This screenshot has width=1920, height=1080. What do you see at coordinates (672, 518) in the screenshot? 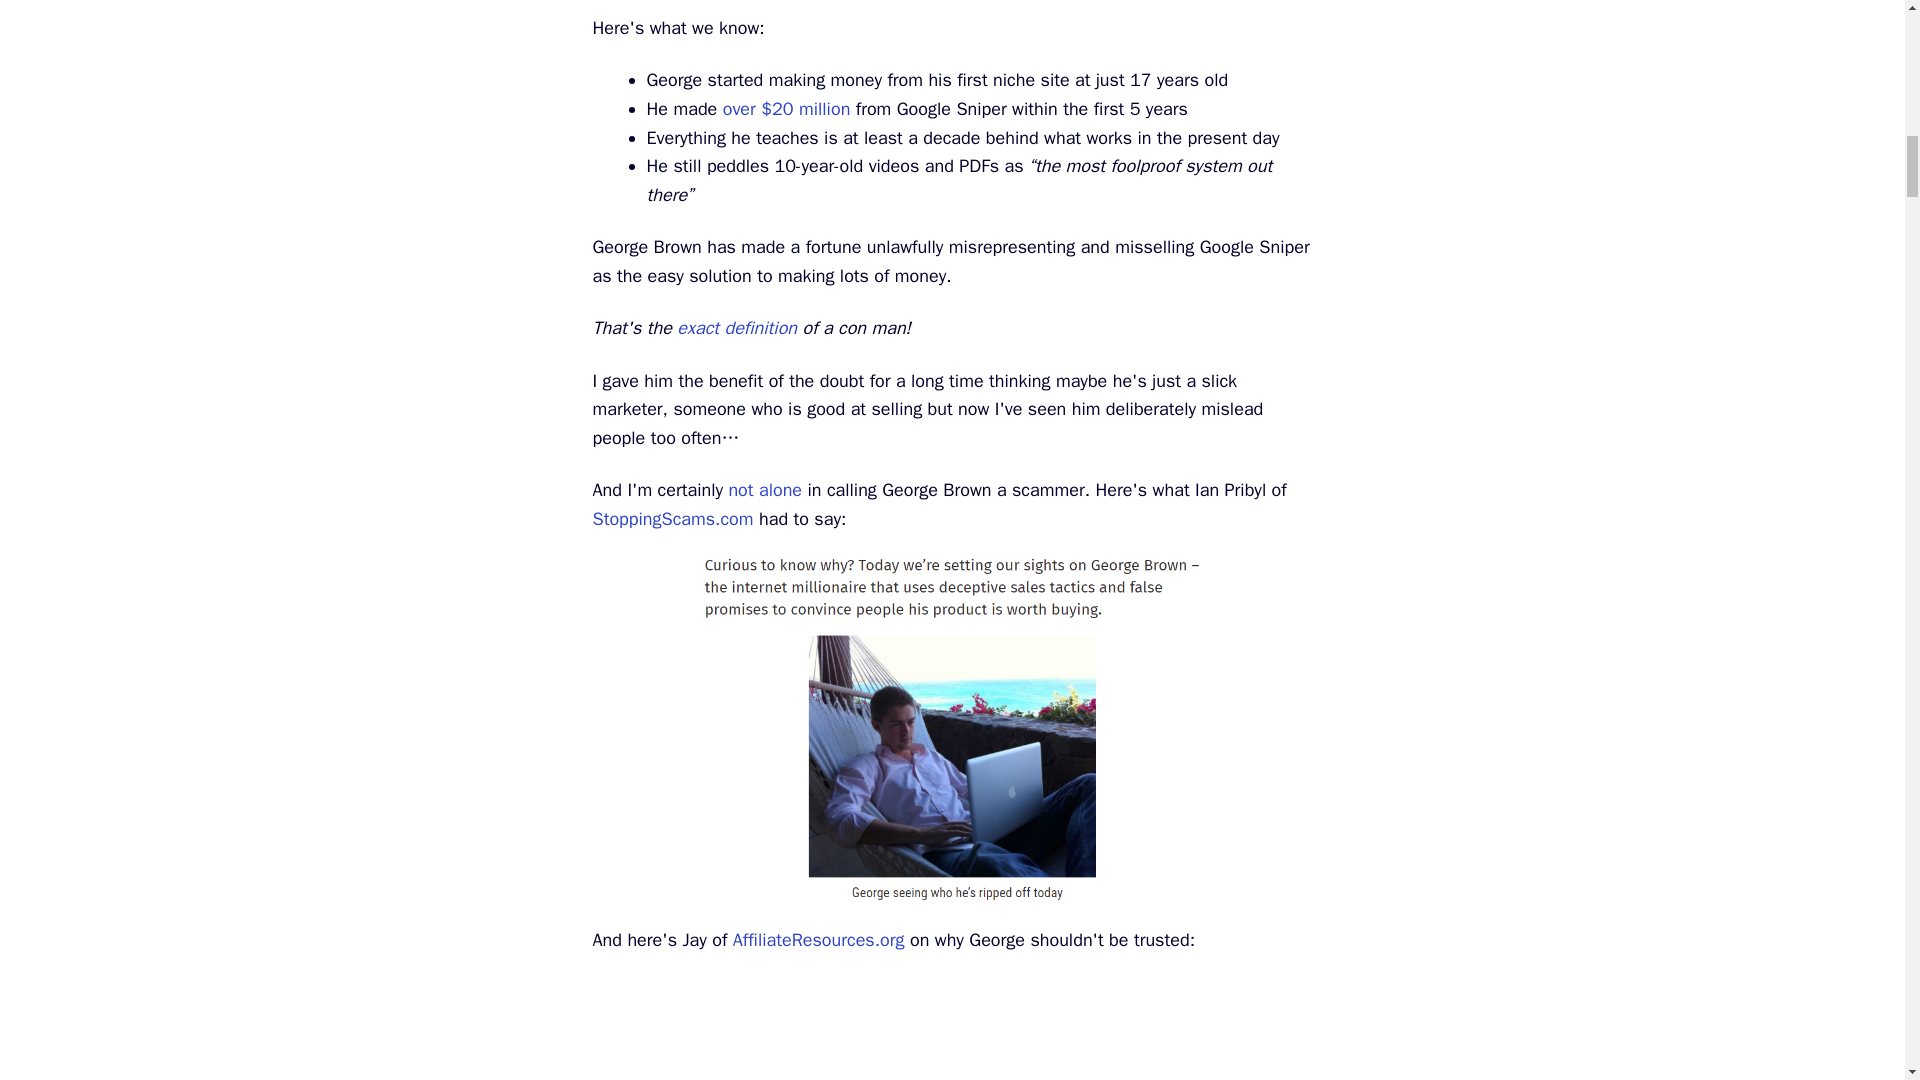
I see `StoppingScams.com` at bounding box center [672, 518].